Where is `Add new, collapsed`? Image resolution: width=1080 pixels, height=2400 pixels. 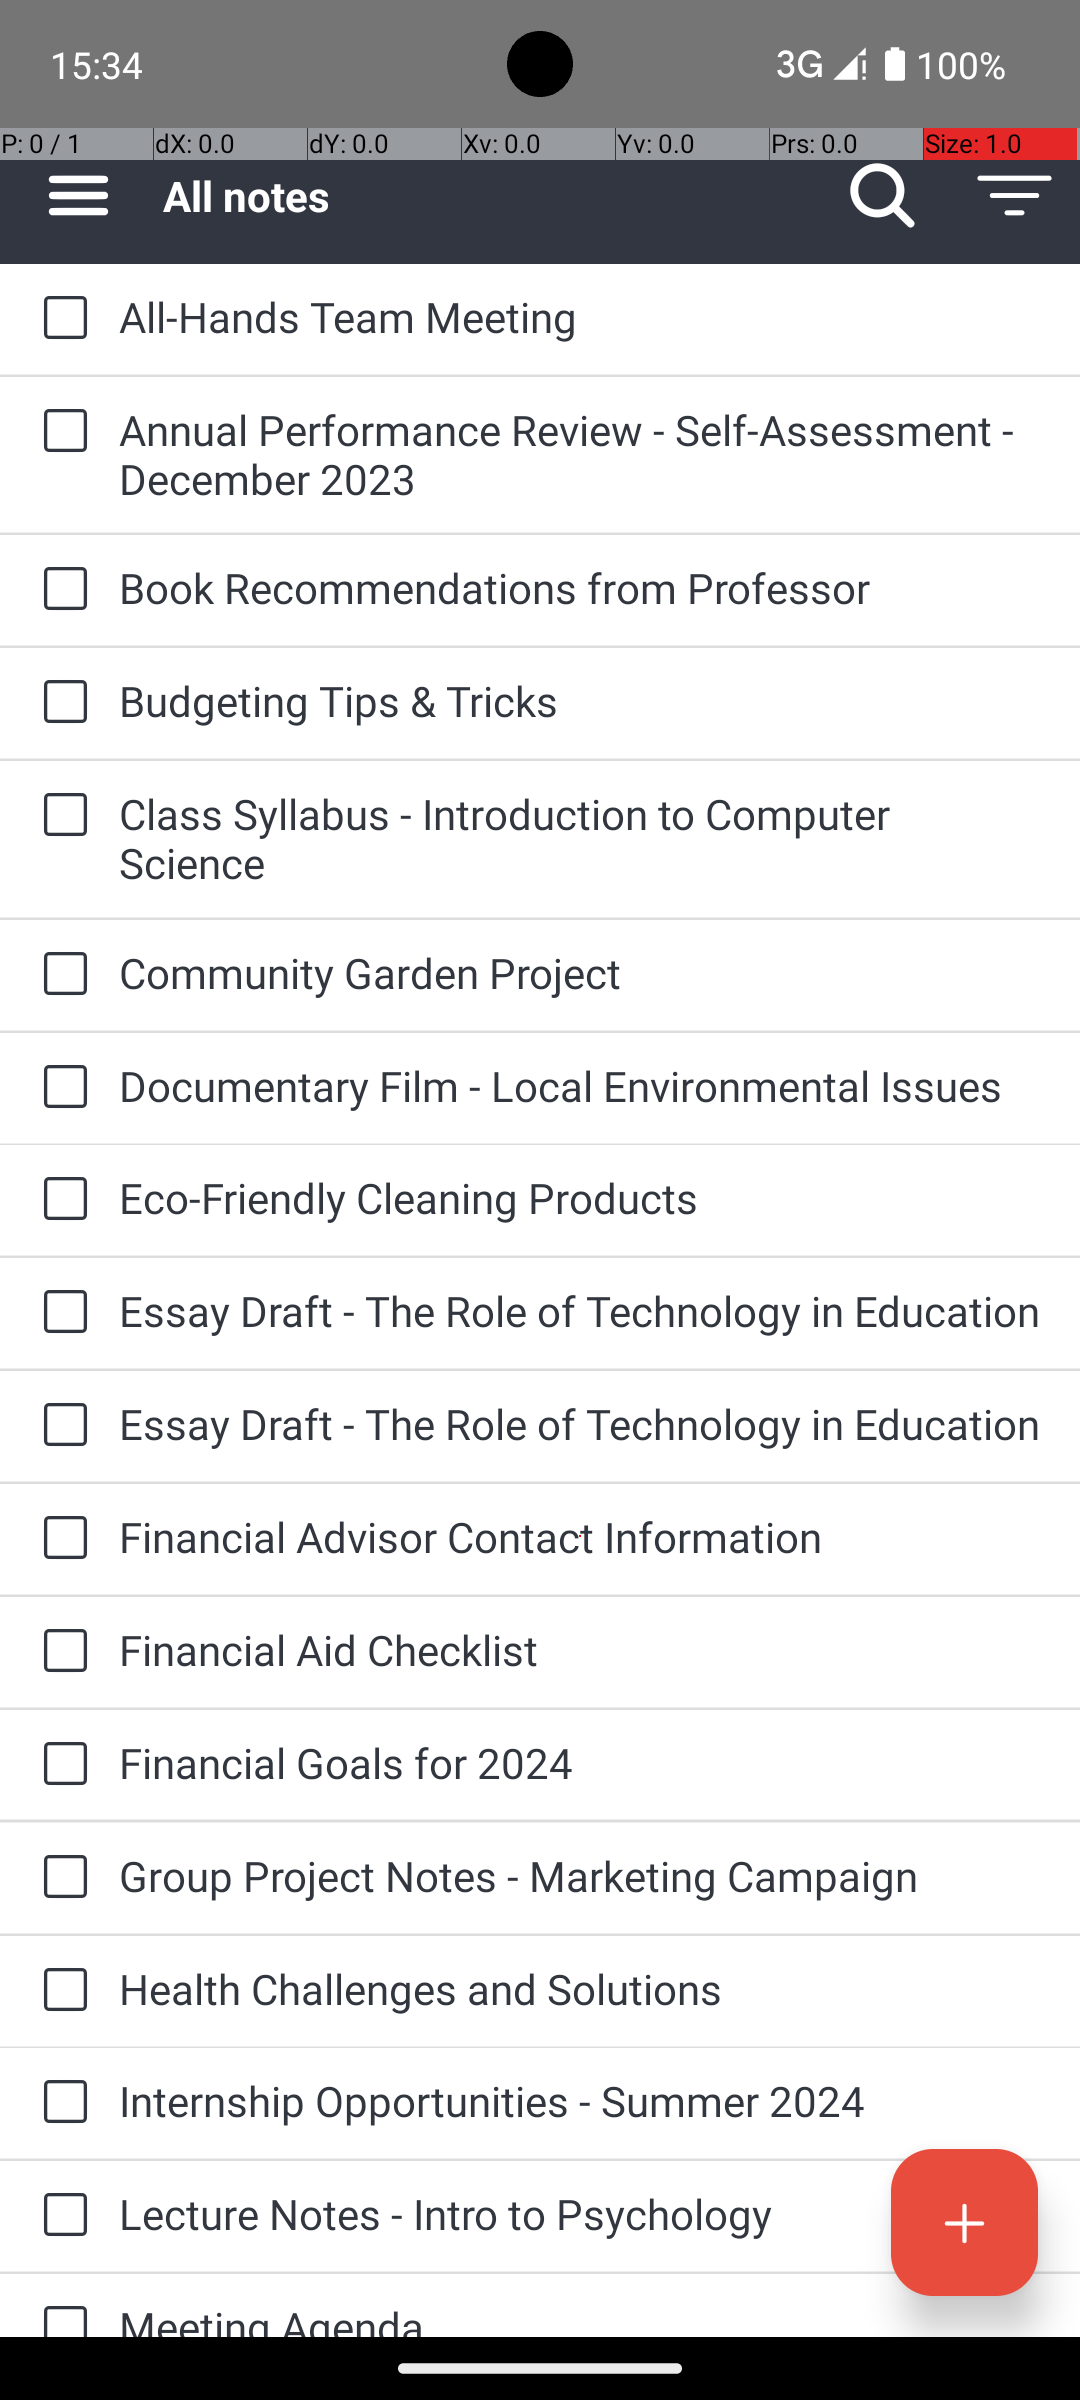
Add new, collapsed is located at coordinates (964, 2222).